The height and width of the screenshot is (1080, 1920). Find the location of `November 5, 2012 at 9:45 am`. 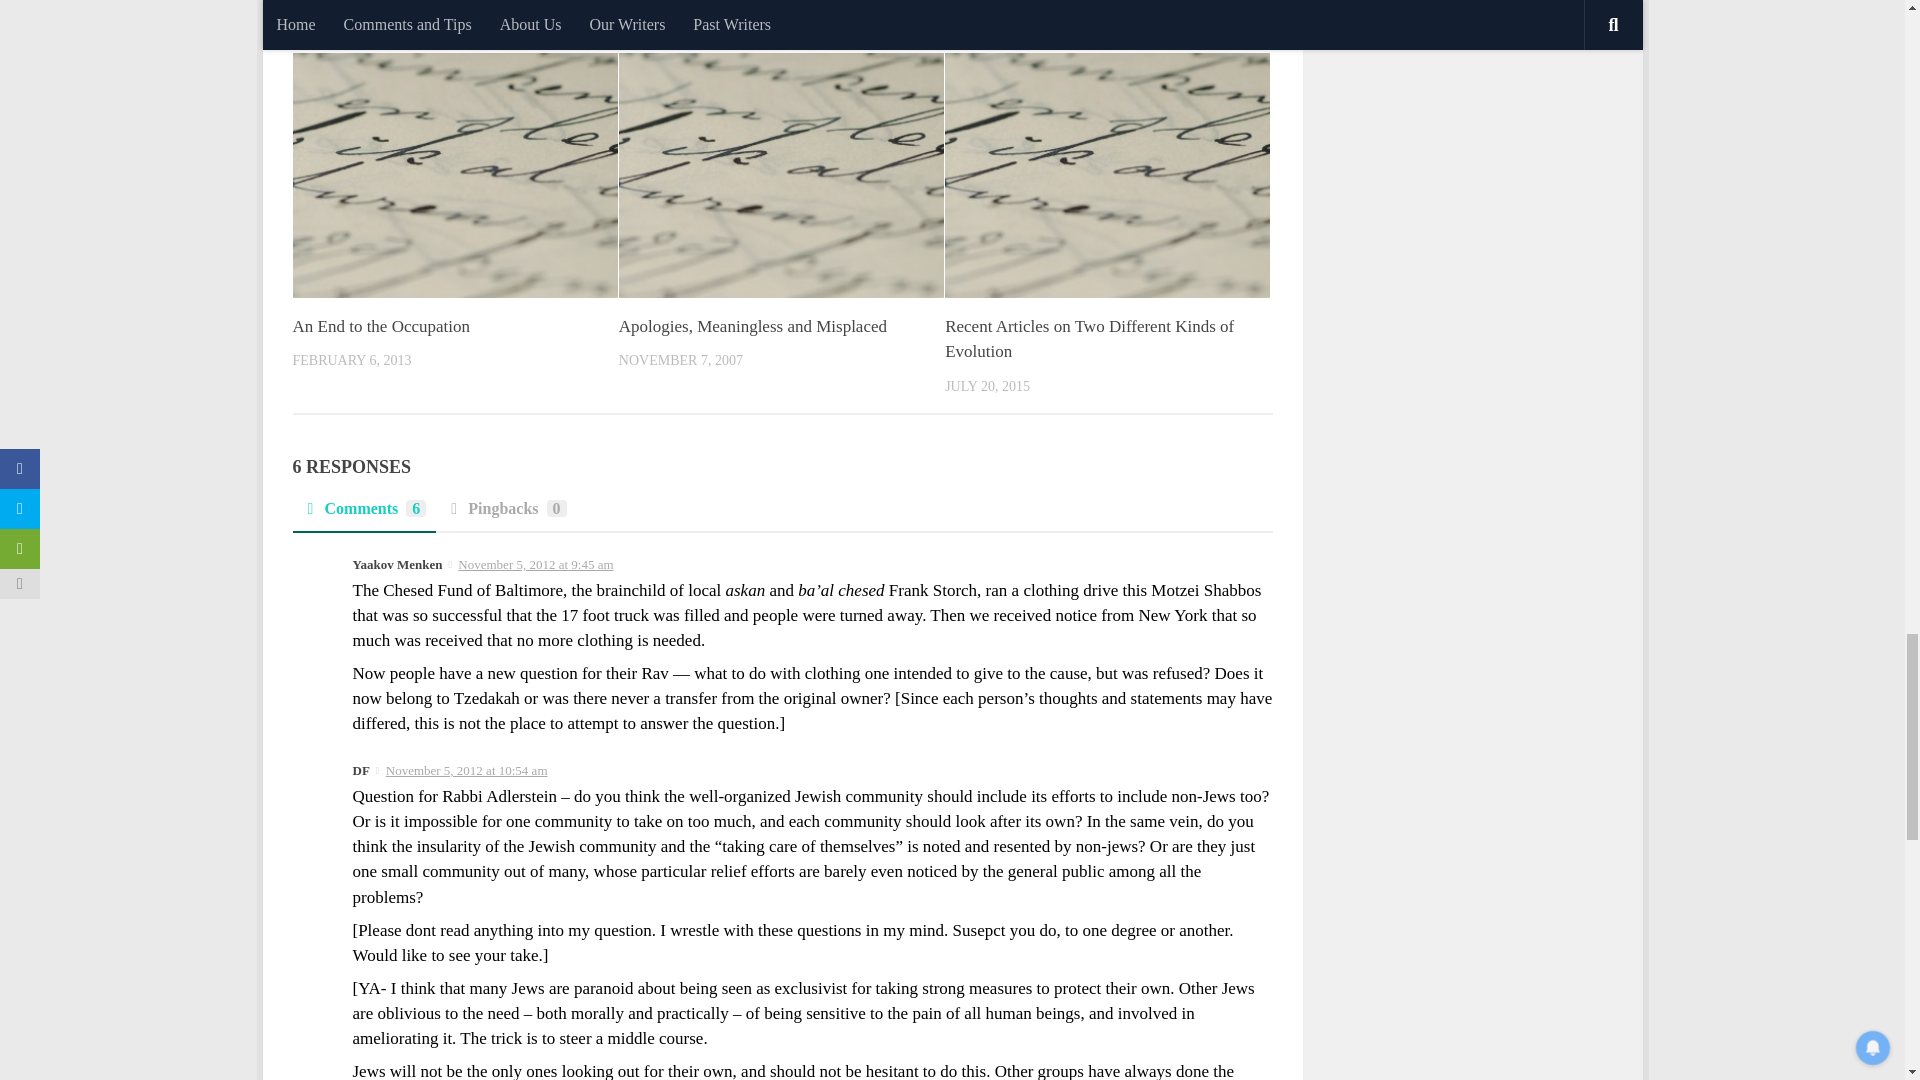

November 5, 2012 at 9:45 am is located at coordinates (535, 564).